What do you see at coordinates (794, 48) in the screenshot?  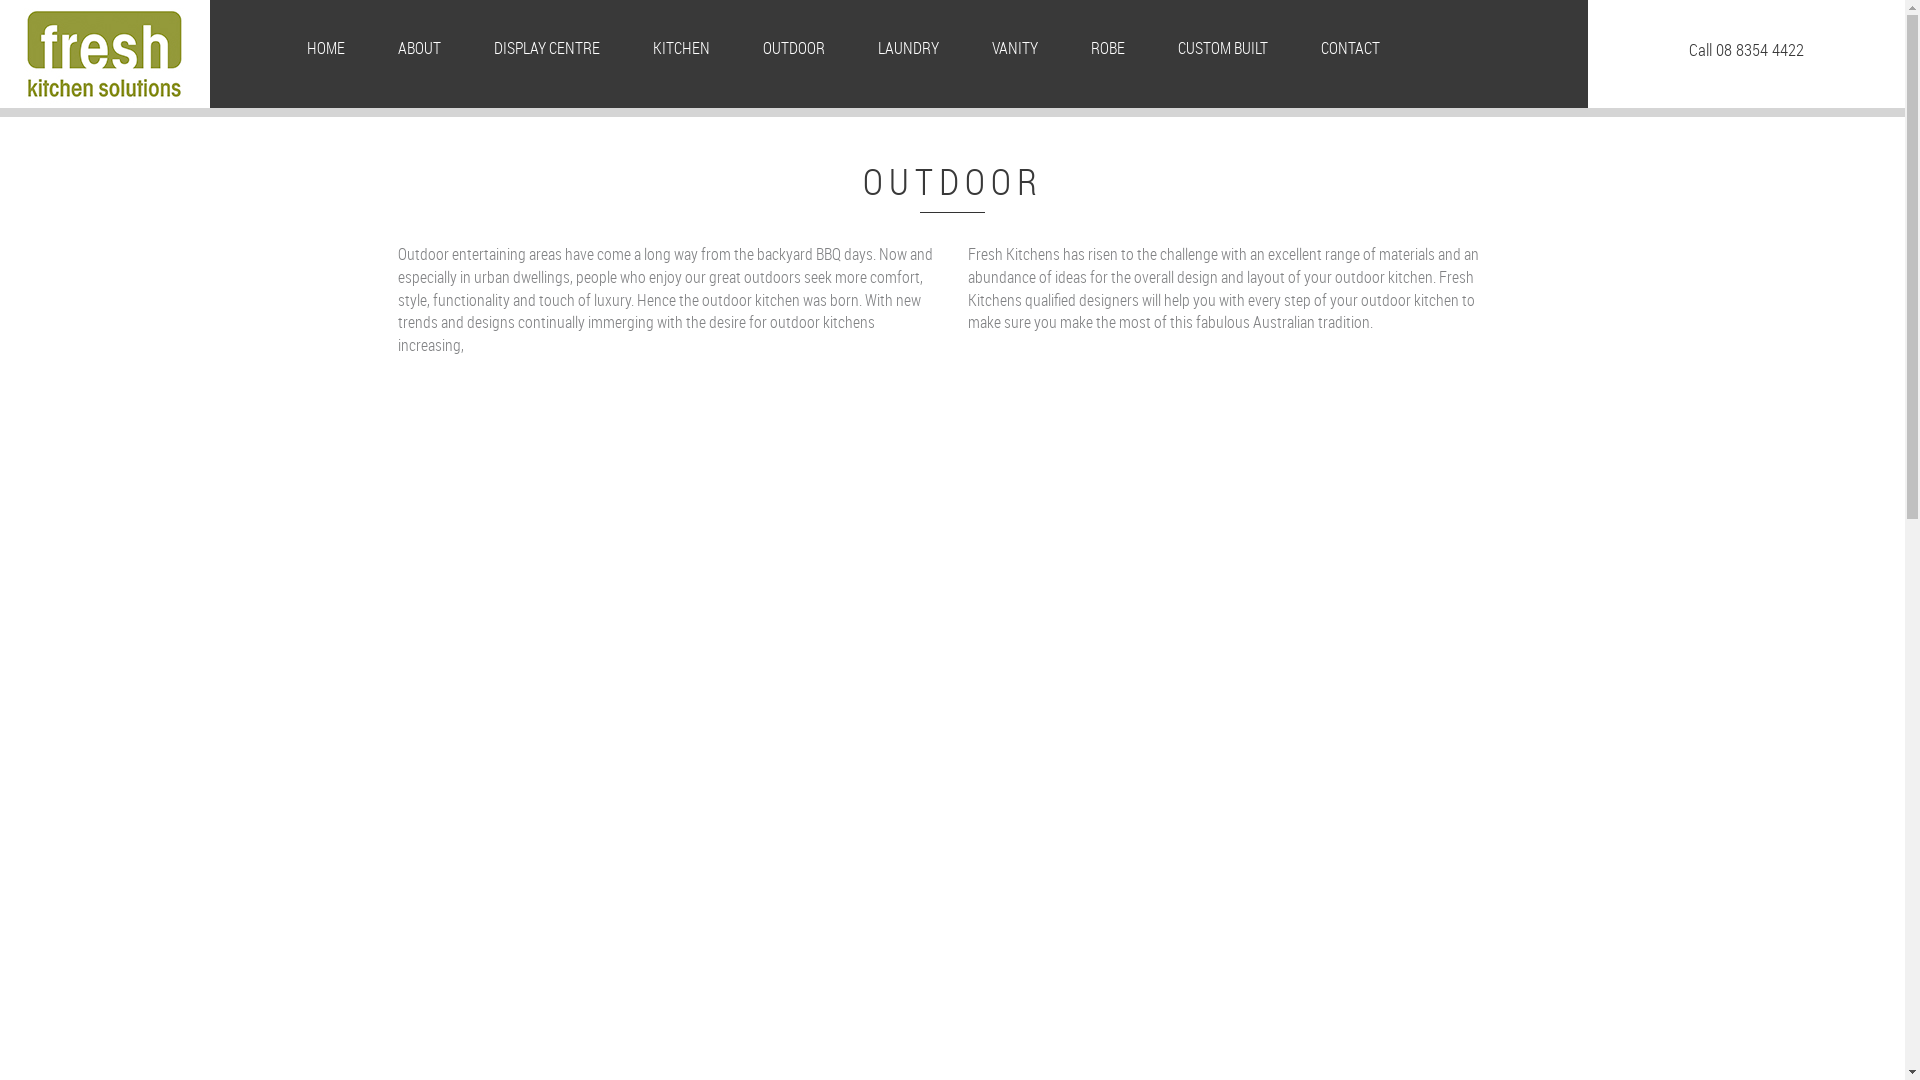 I see `OUTDOOR` at bounding box center [794, 48].